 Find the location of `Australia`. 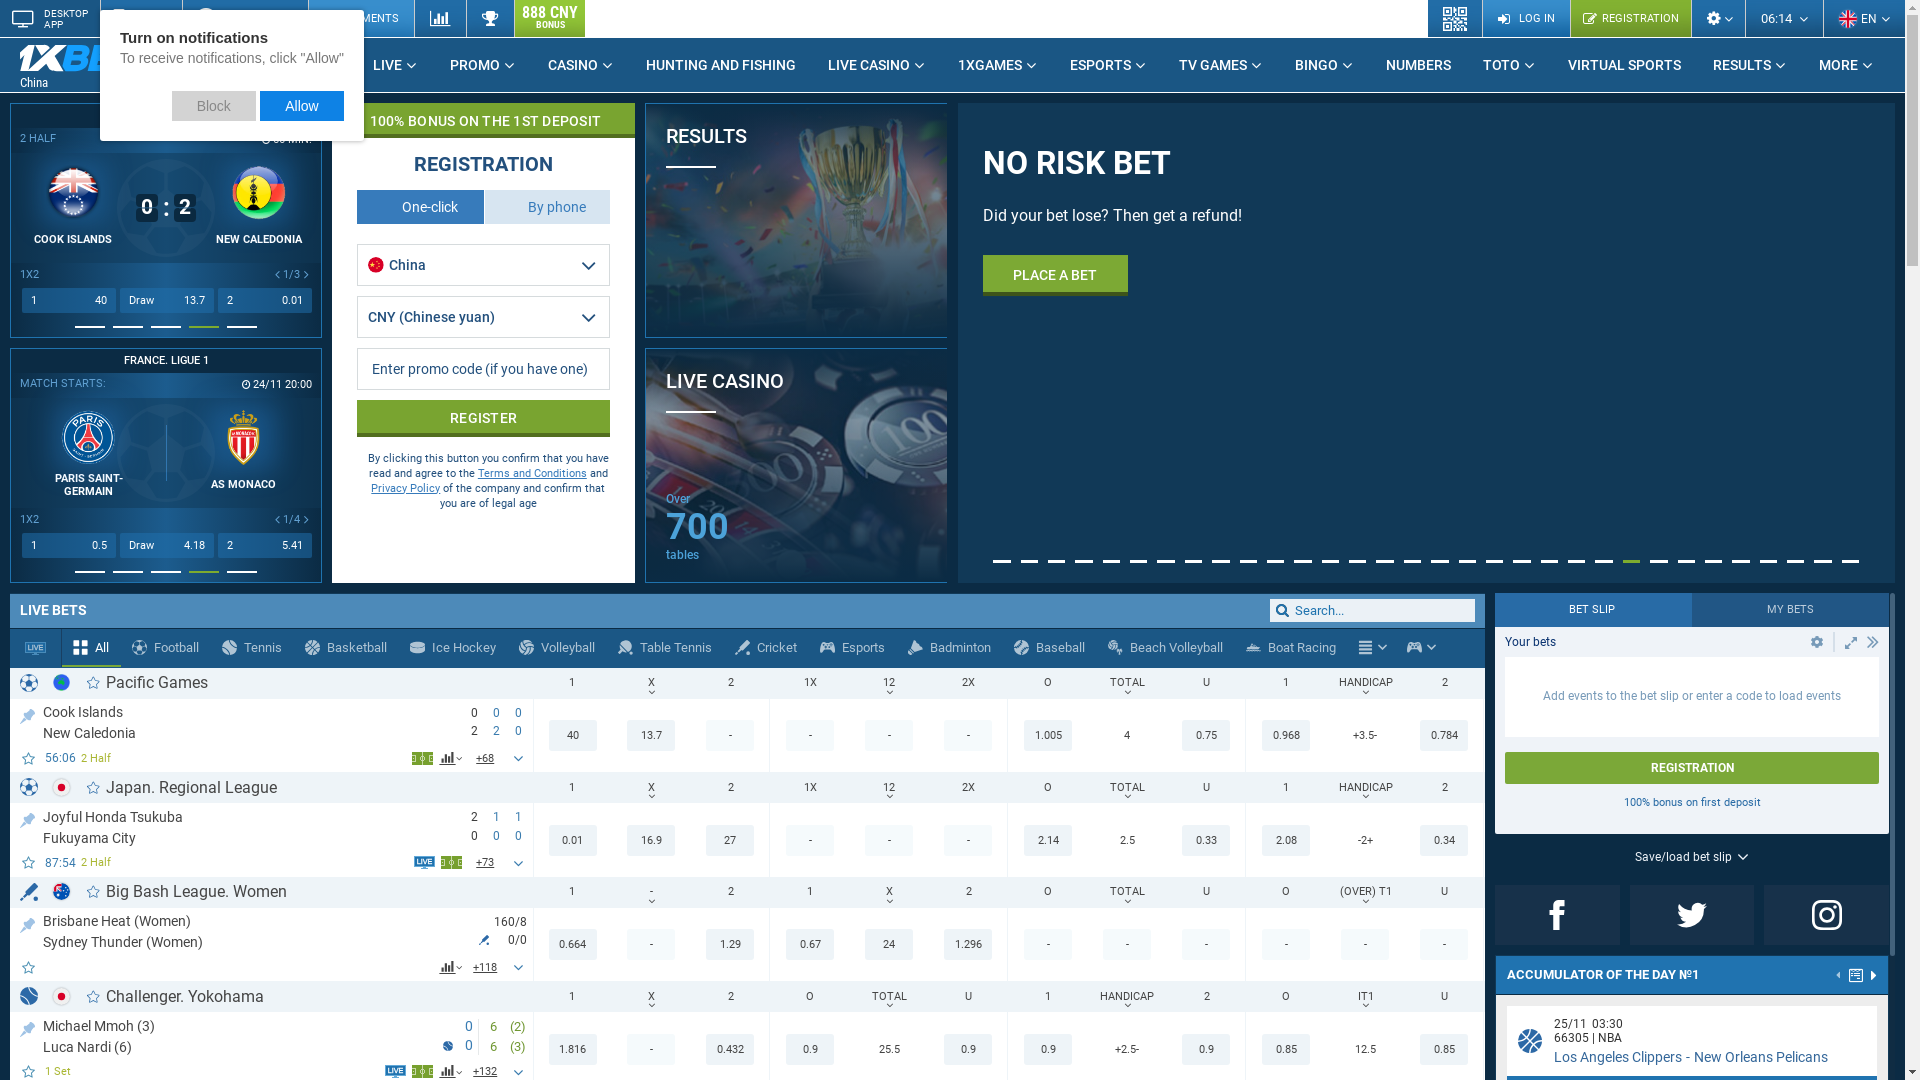

Australia is located at coordinates (62, 891).